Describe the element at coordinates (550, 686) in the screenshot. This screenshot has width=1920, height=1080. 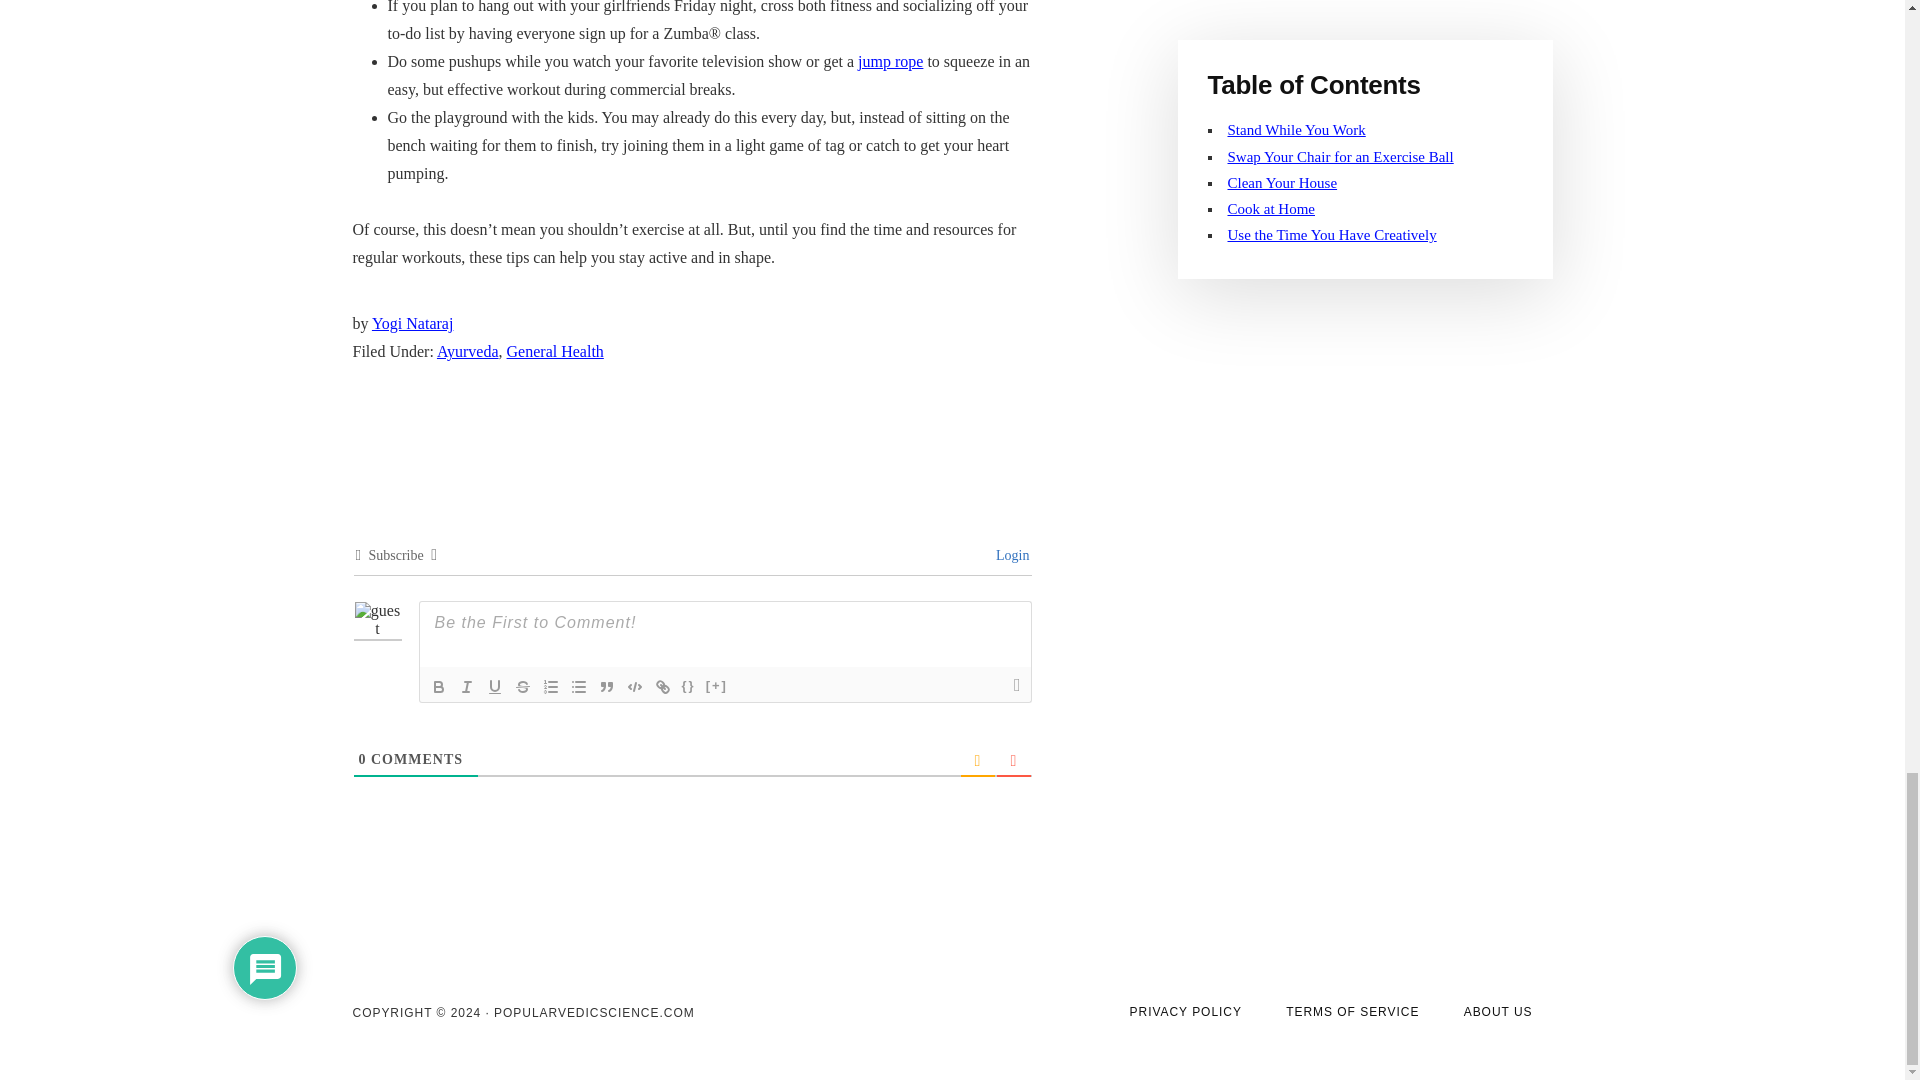
I see `Ordered List` at that location.